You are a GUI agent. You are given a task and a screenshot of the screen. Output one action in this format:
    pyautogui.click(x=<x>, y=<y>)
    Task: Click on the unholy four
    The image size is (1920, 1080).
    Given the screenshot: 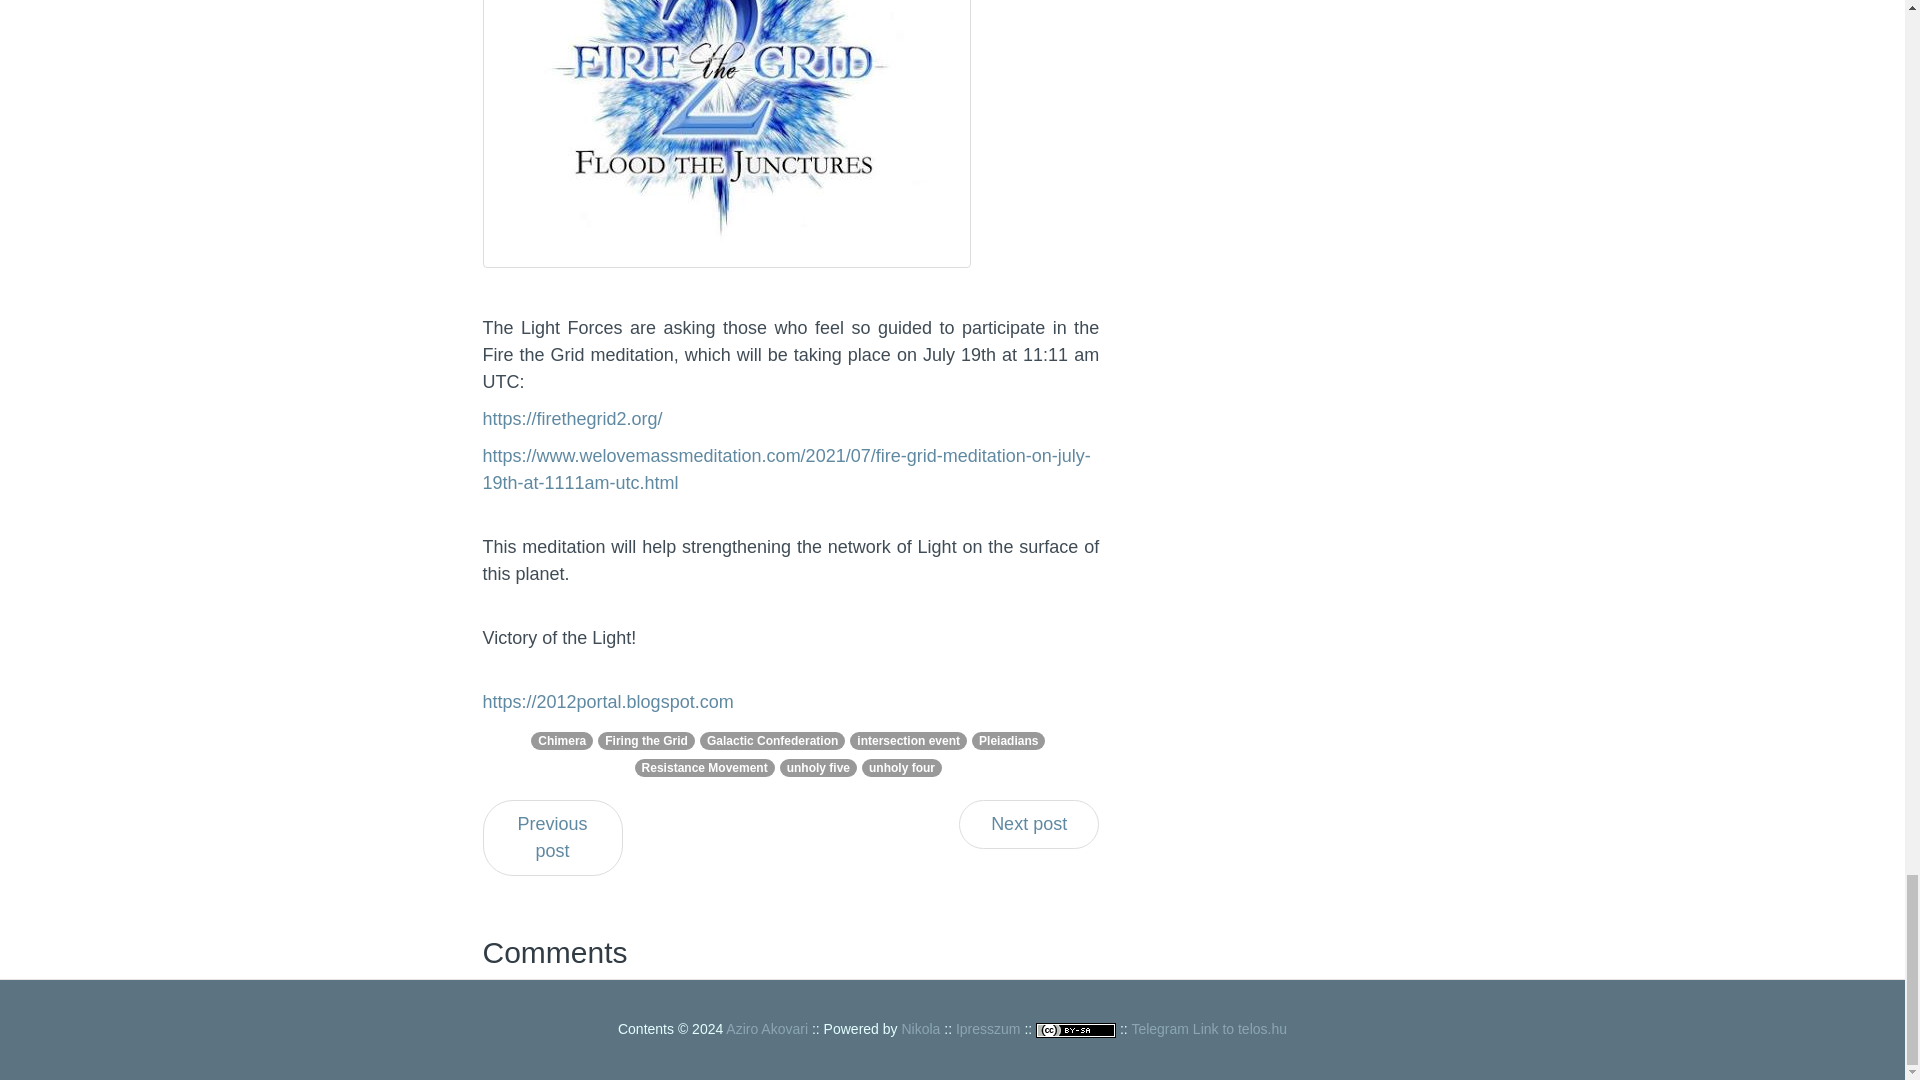 What is the action you would take?
    pyautogui.click(x=902, y=768)
    